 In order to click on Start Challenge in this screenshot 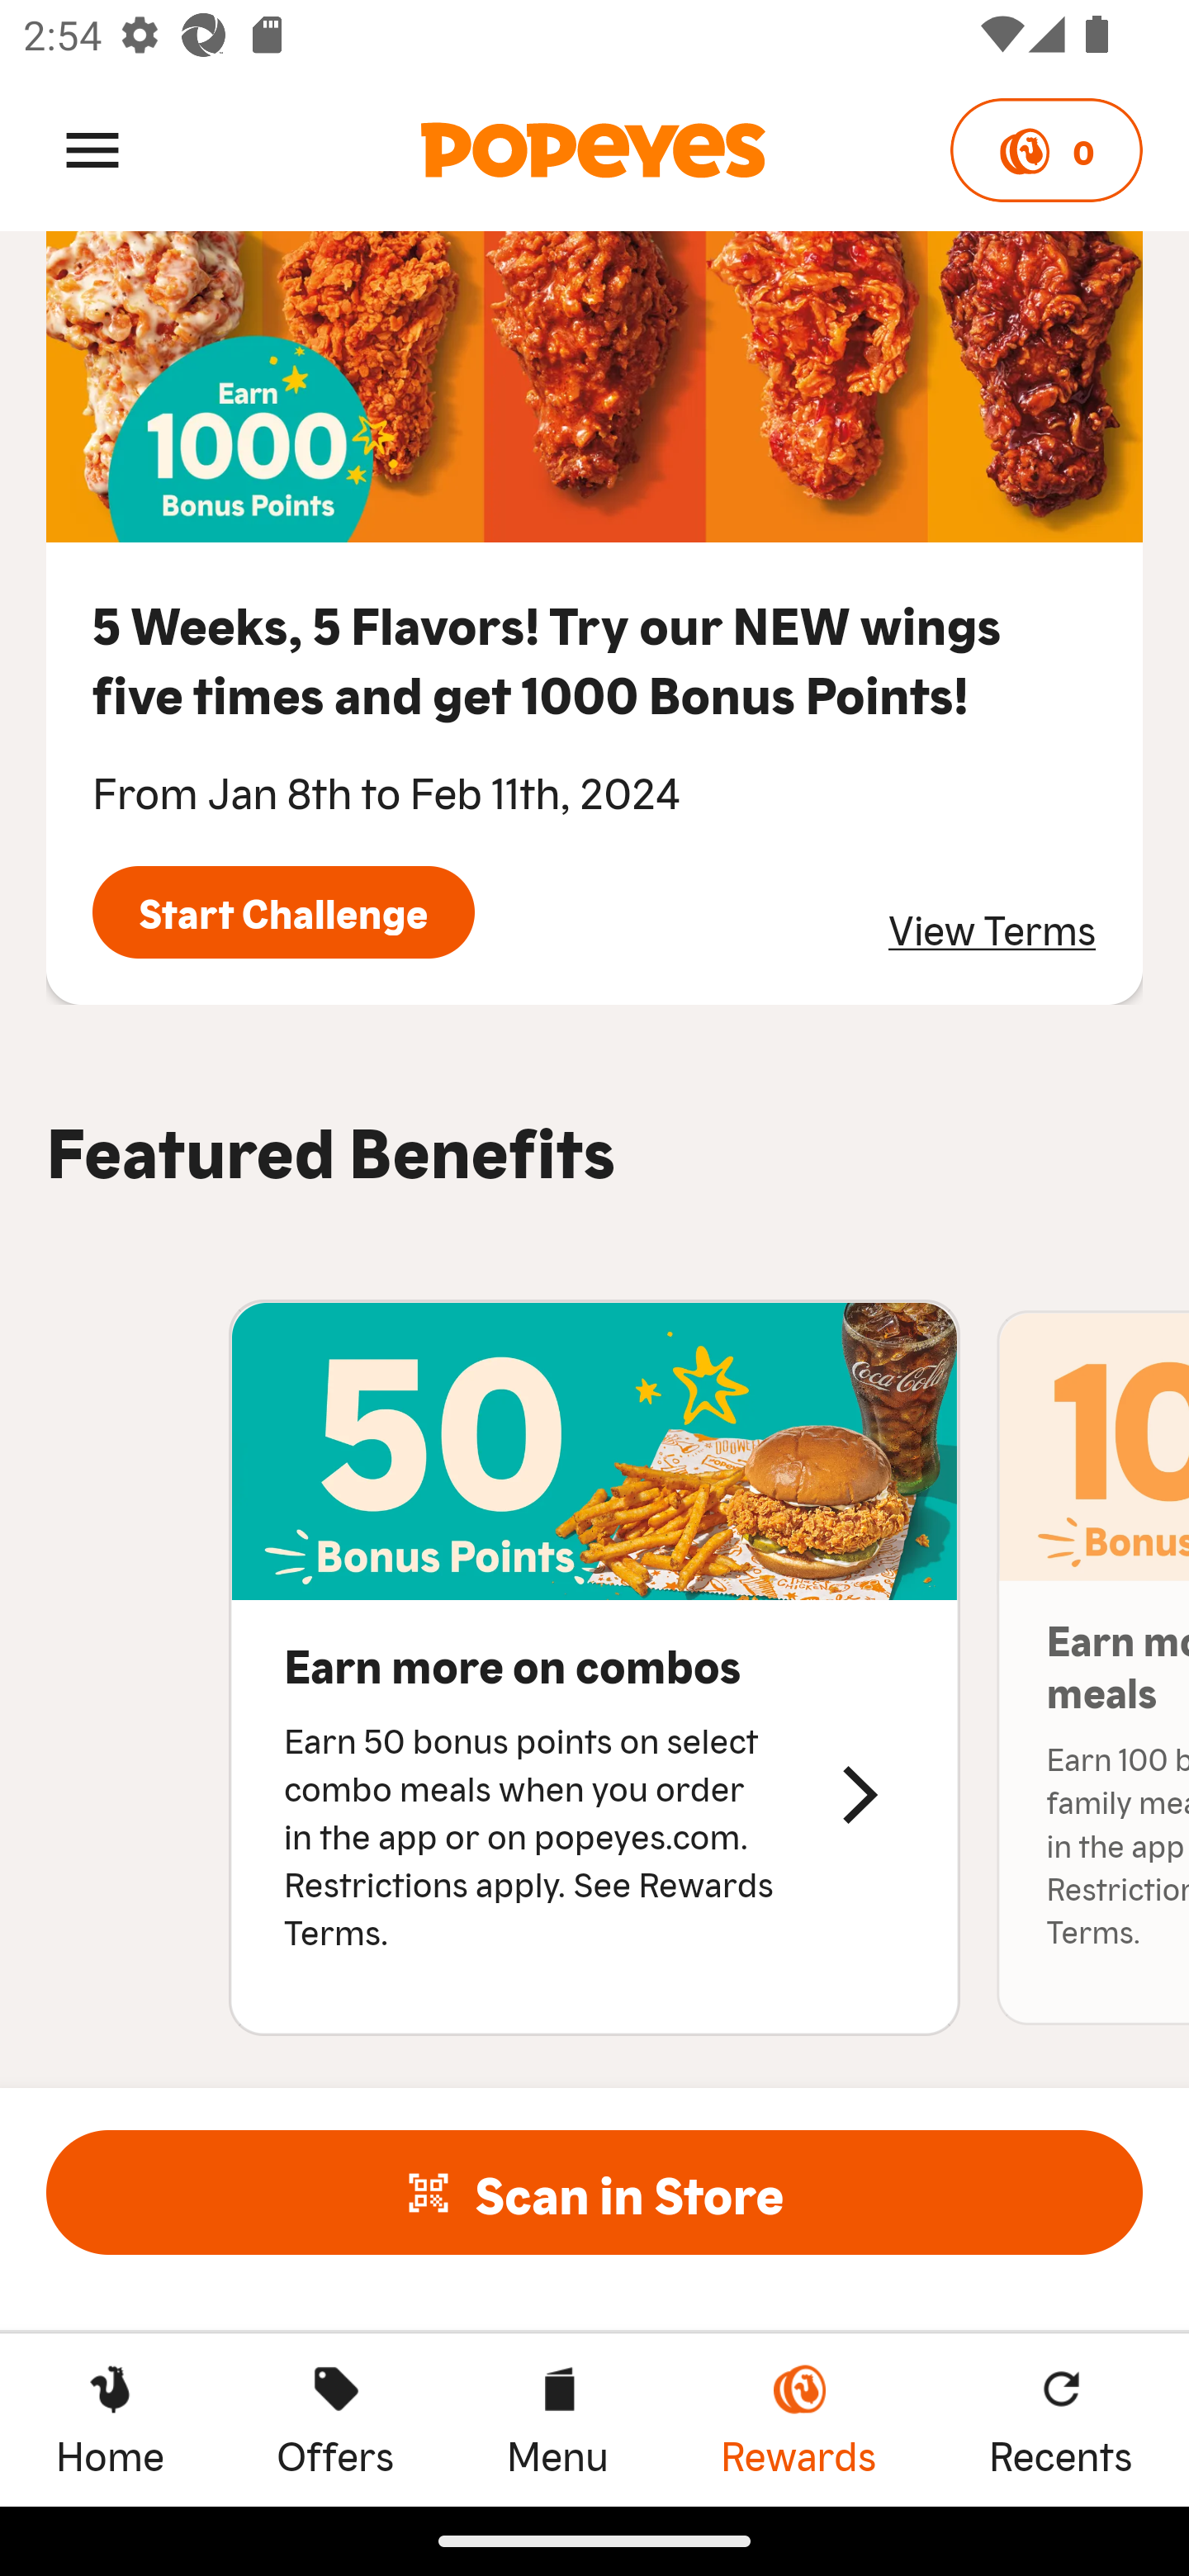, I will do `click(283, 912)`.